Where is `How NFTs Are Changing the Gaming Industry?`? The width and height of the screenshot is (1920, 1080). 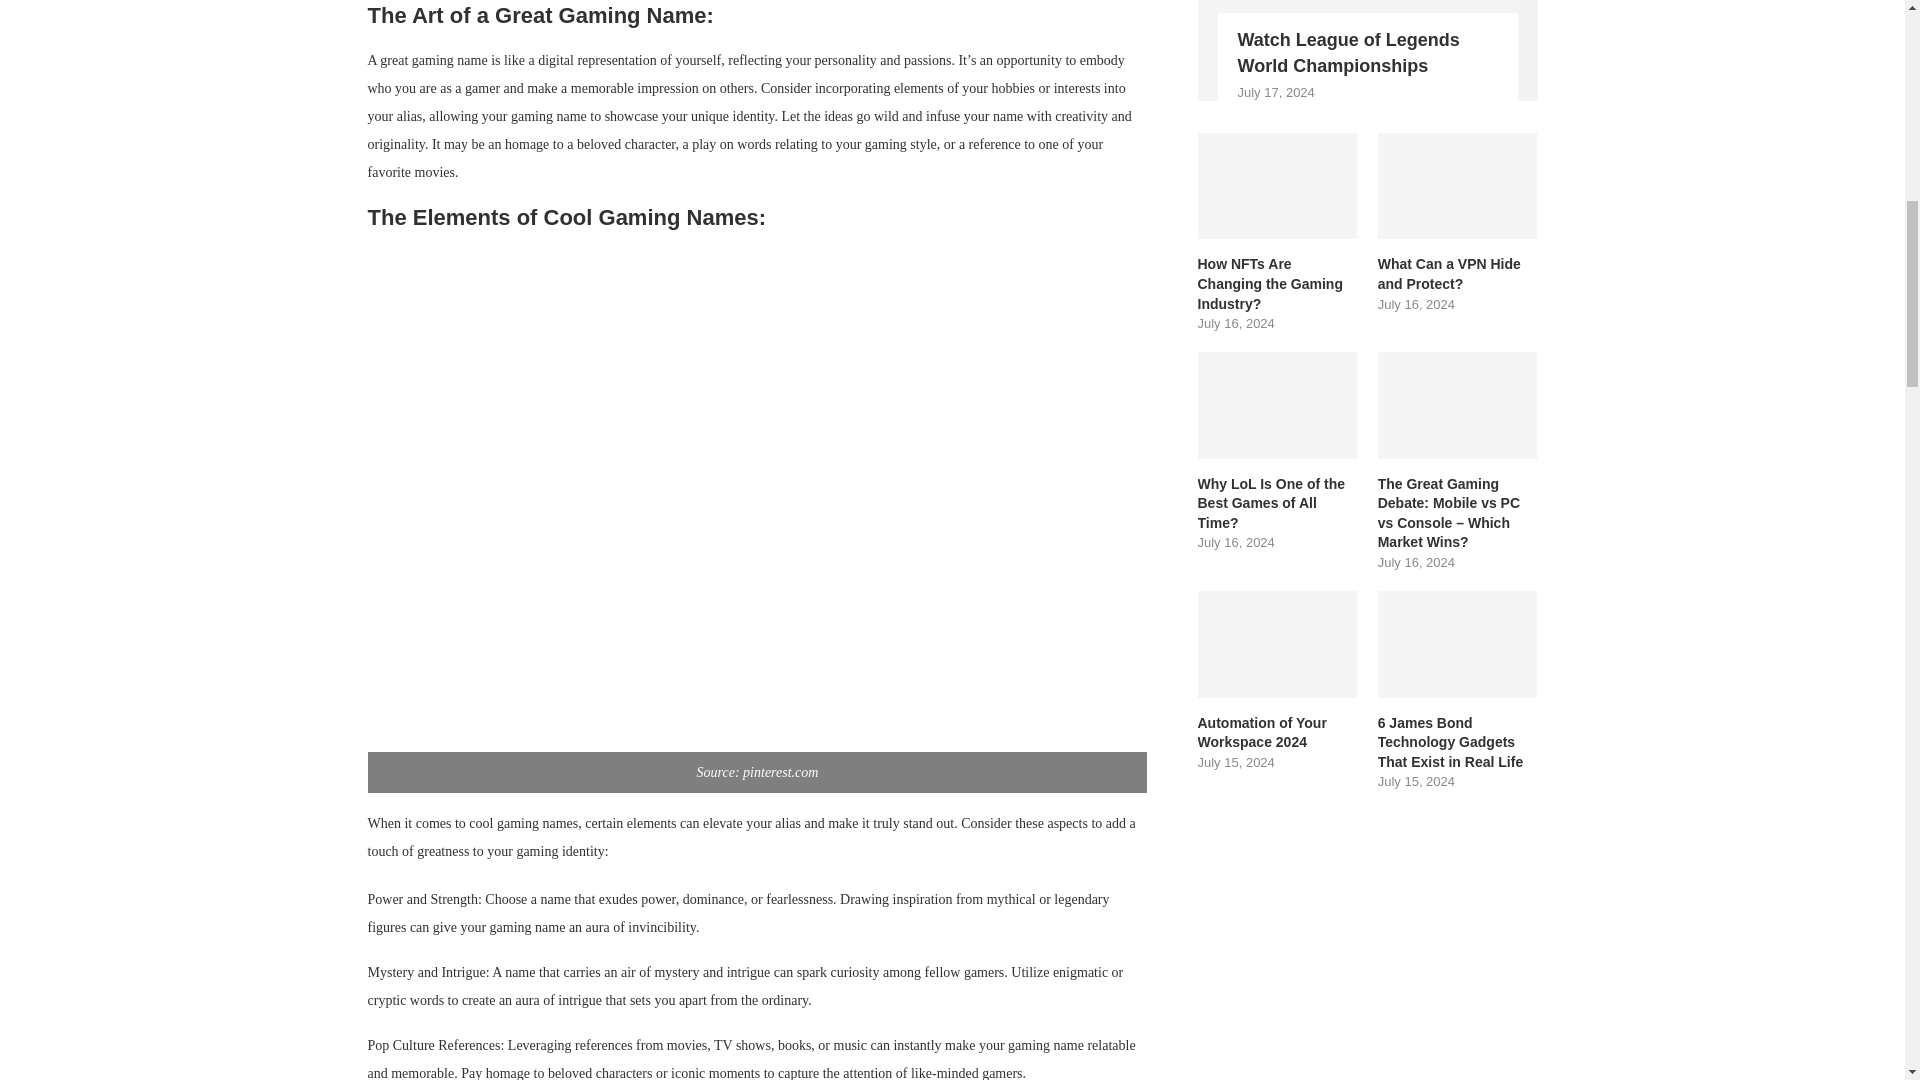
How NFTs Are Changing the Gaming Industry? is located at coordinates (1278, 186).